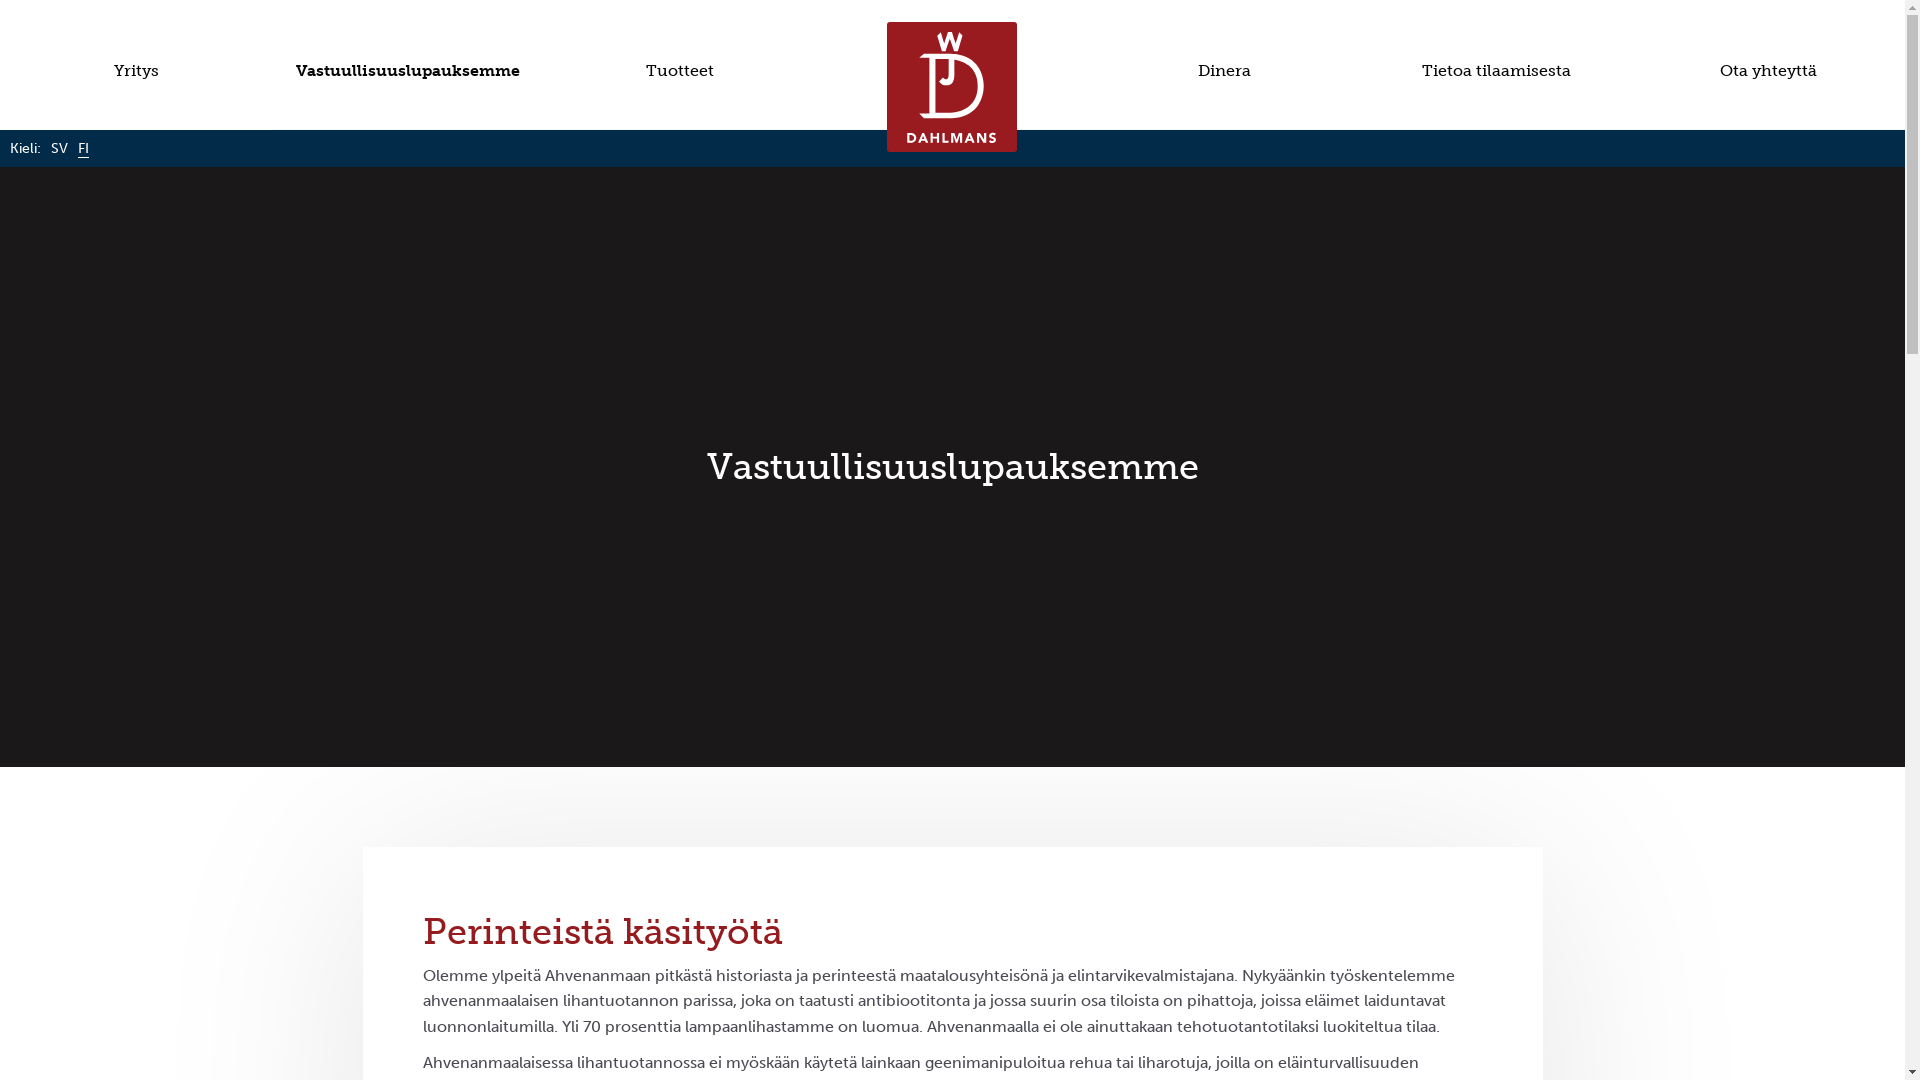 The height and width of the screenshot is (1080, 1920). Describe the element at coordinates (1497, 71) in the screenshot. I see `Tietoa tilaamisesta` at that location.